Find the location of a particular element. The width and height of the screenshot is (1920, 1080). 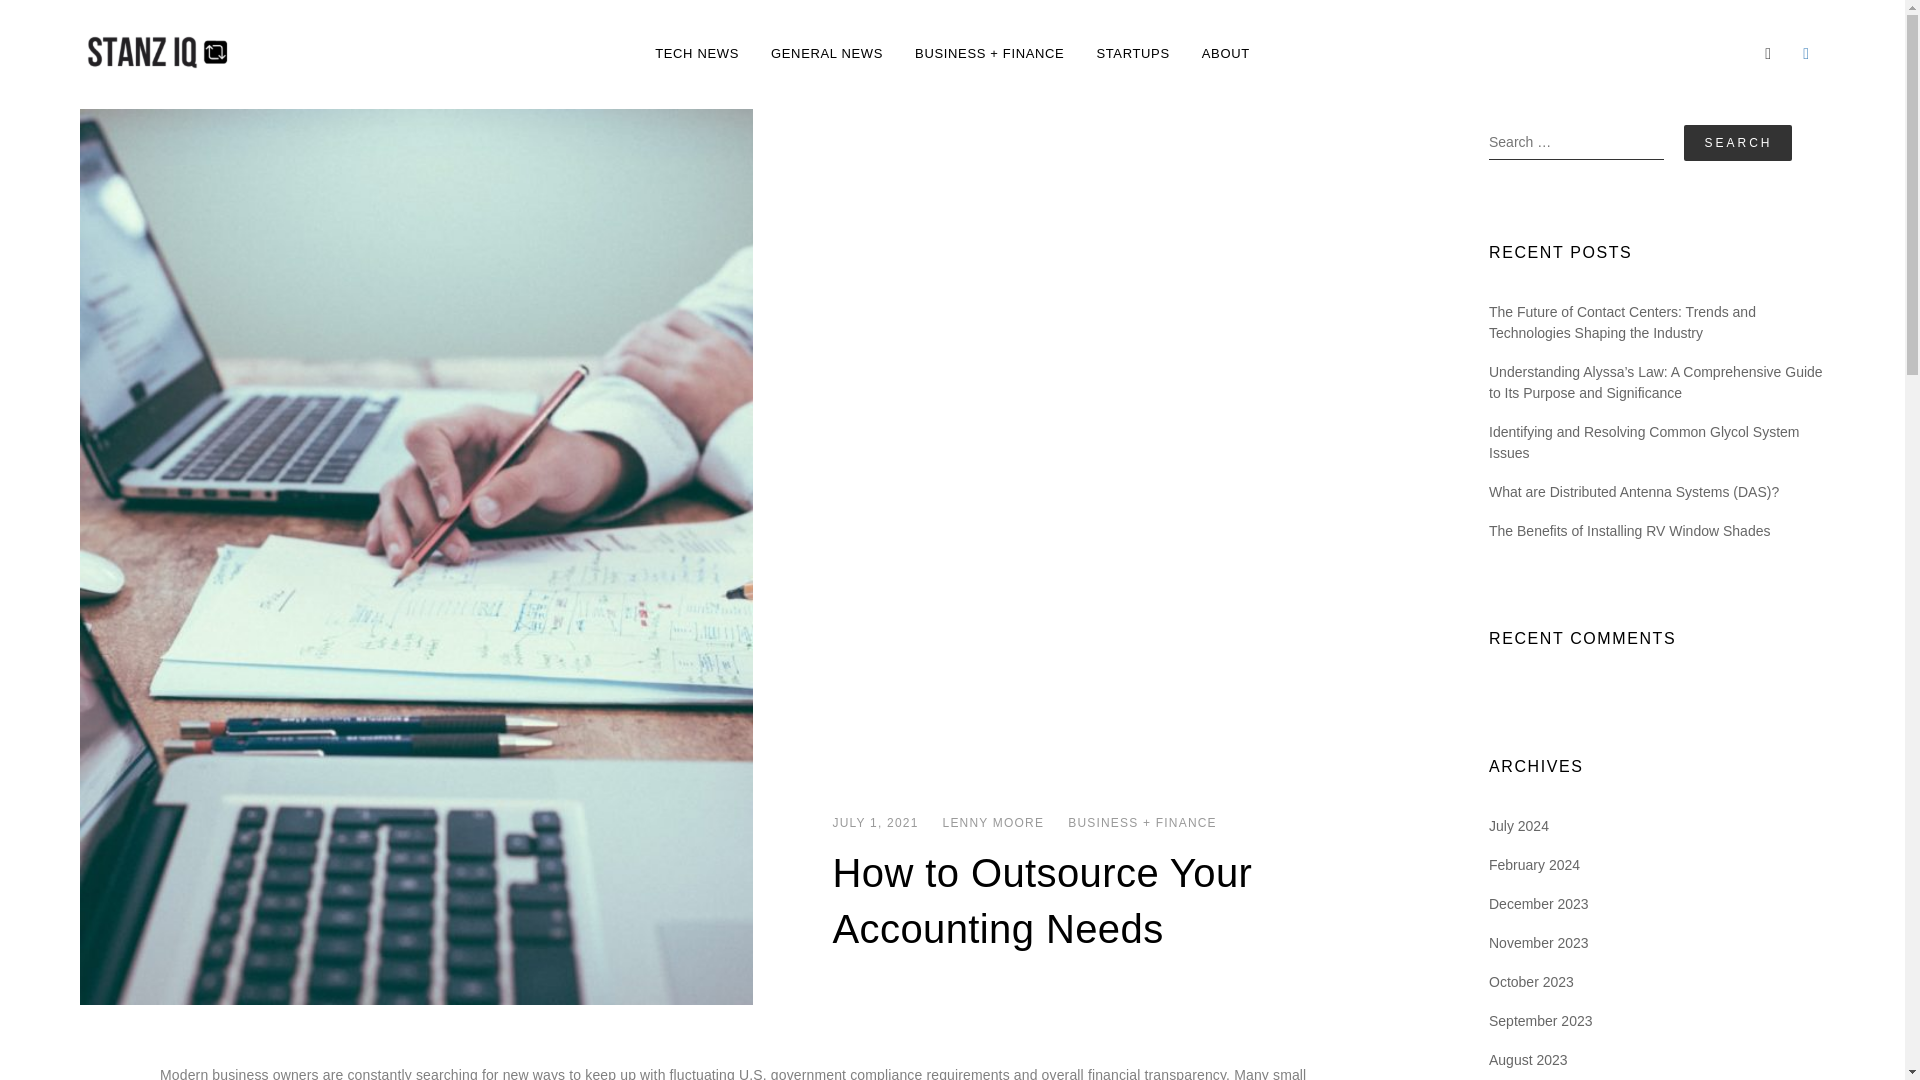

StanzIQ is located at coordinates (292, 68).